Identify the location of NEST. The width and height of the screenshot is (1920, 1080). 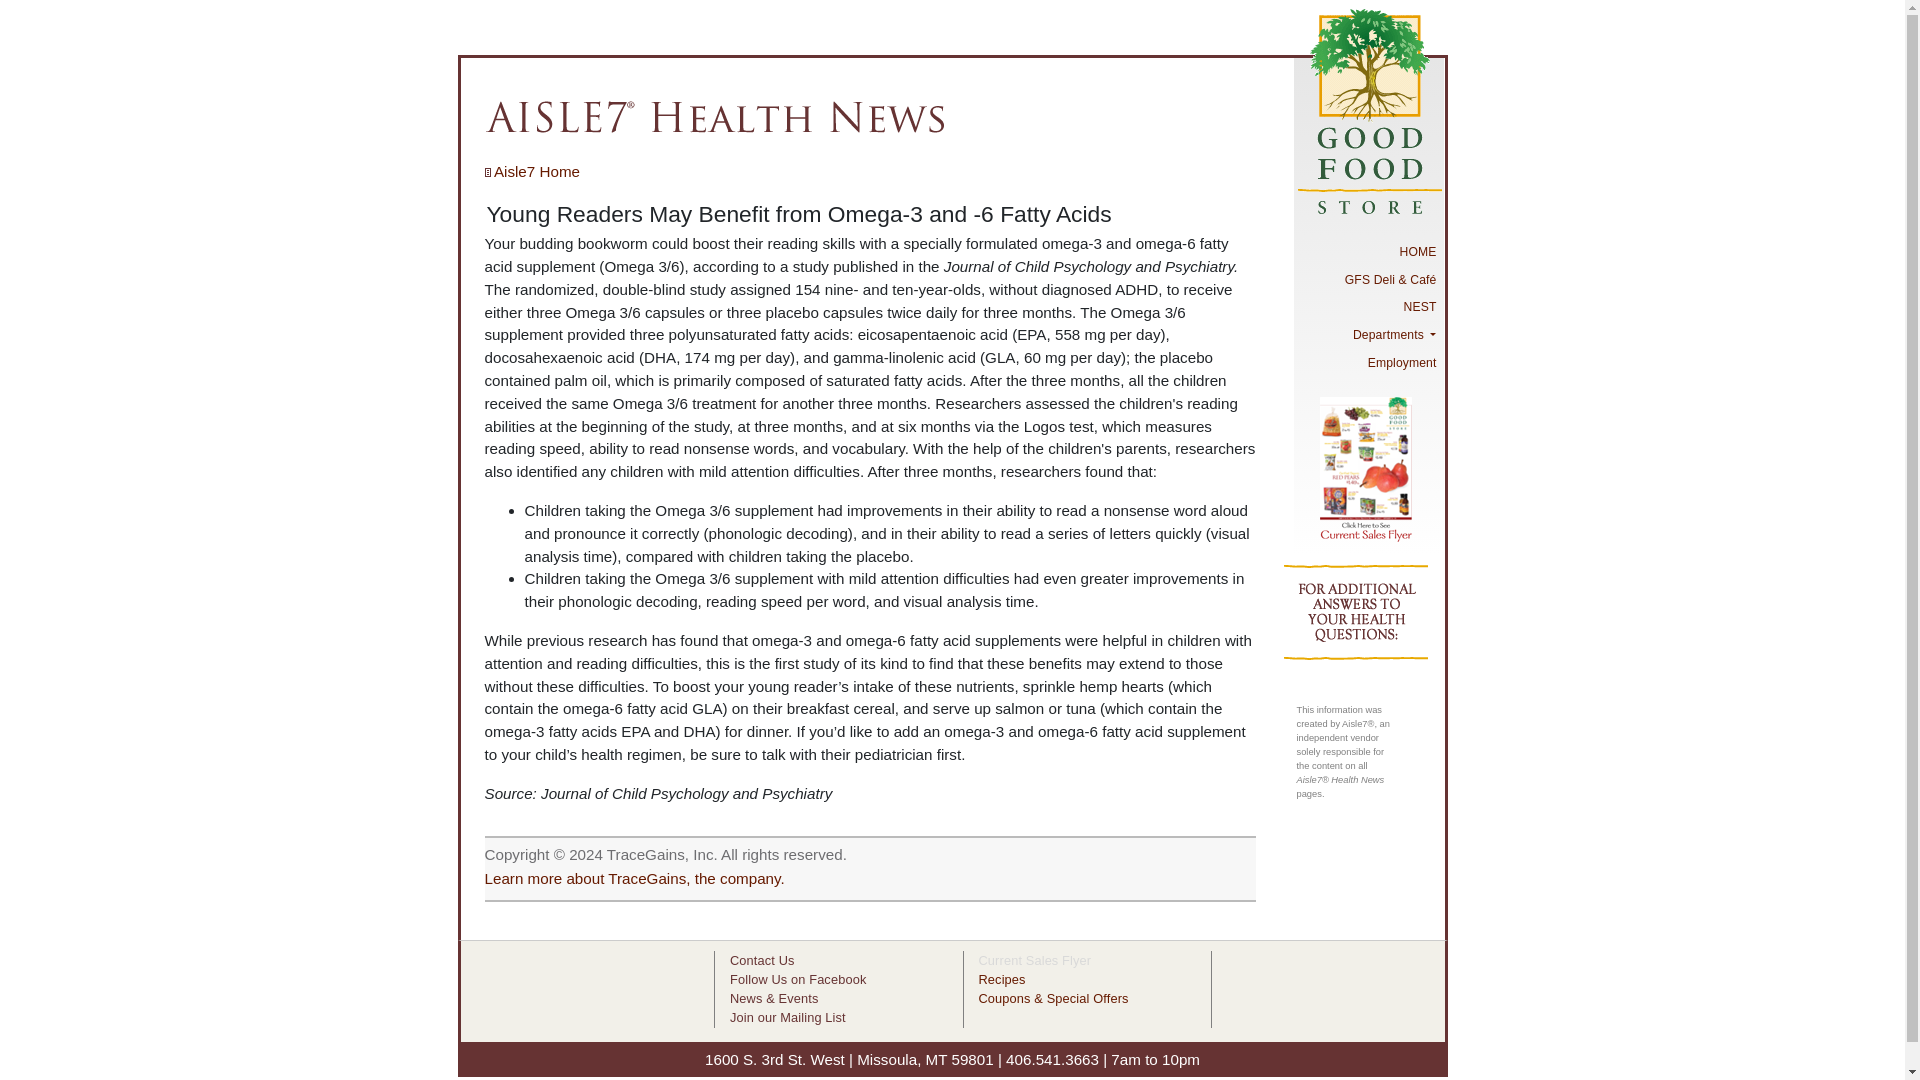
(1368, 307).